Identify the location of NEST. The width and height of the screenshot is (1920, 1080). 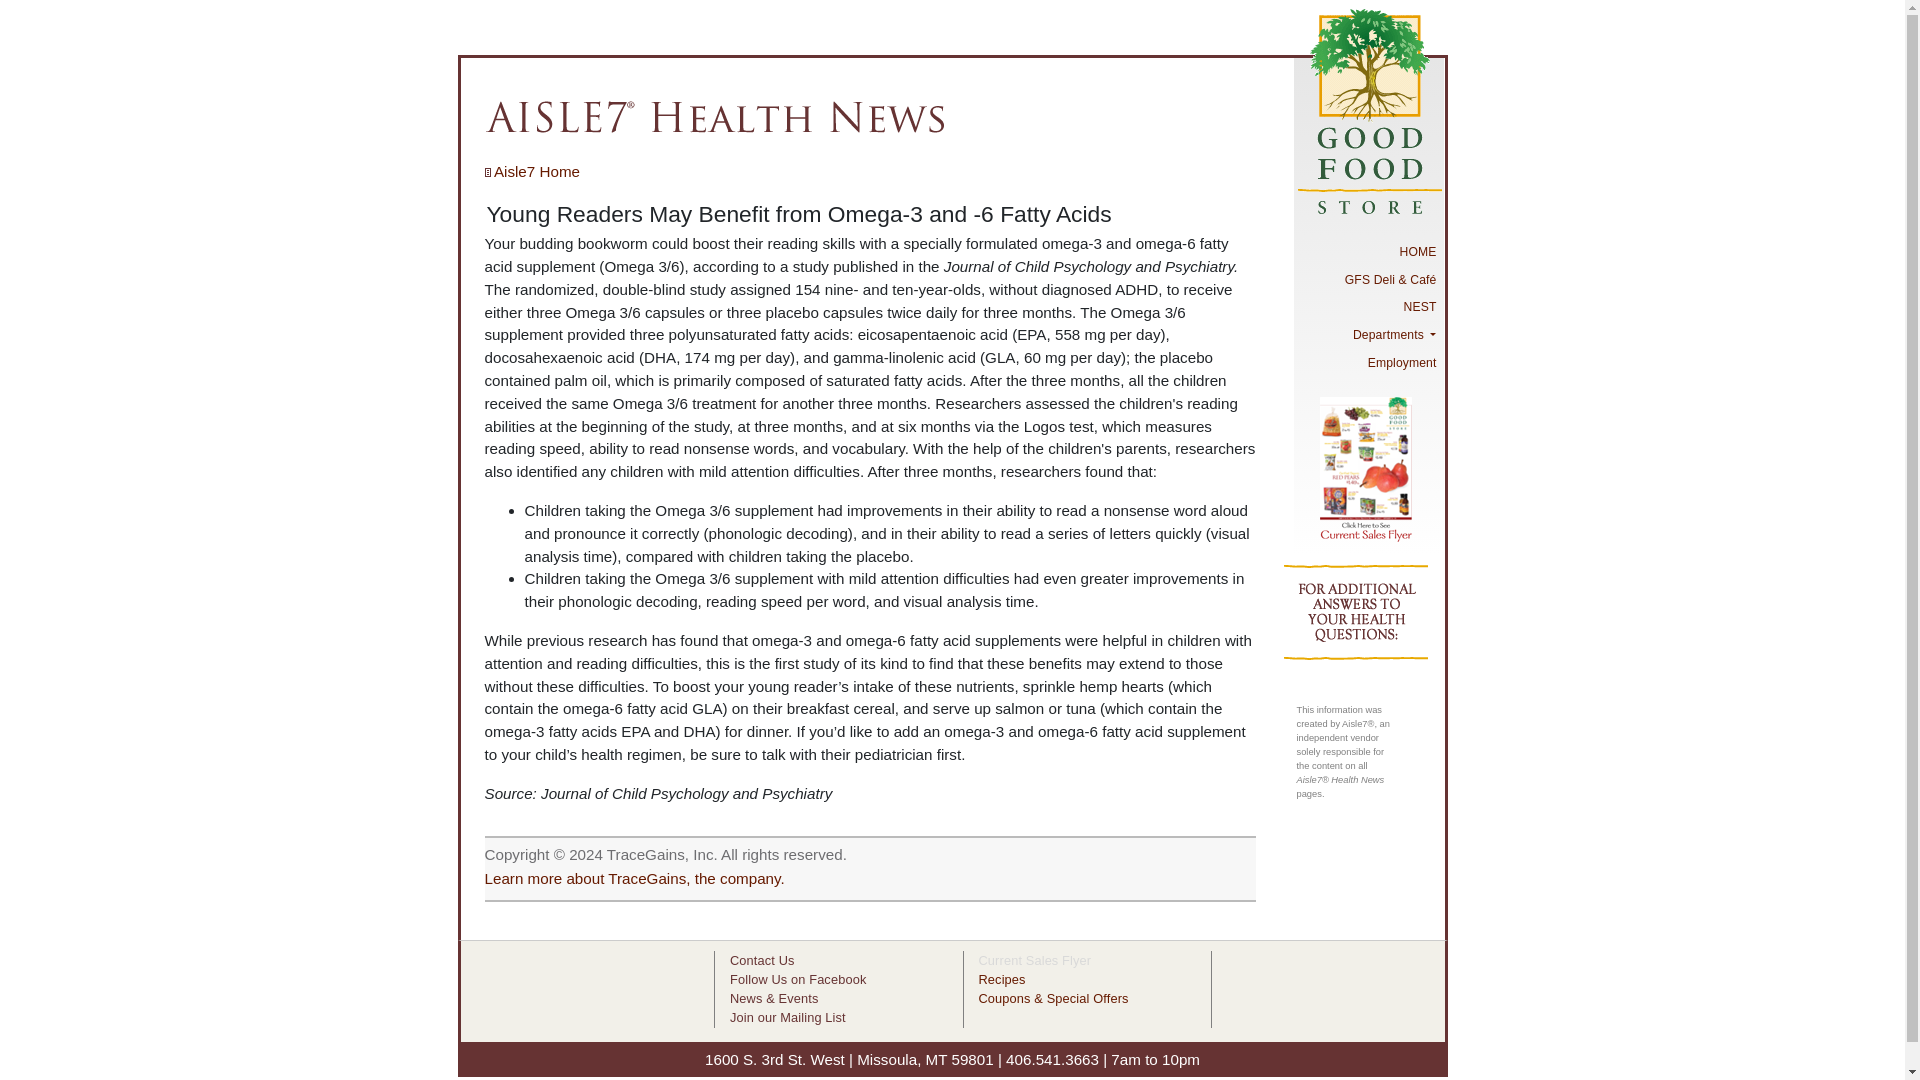
(1368, 307).